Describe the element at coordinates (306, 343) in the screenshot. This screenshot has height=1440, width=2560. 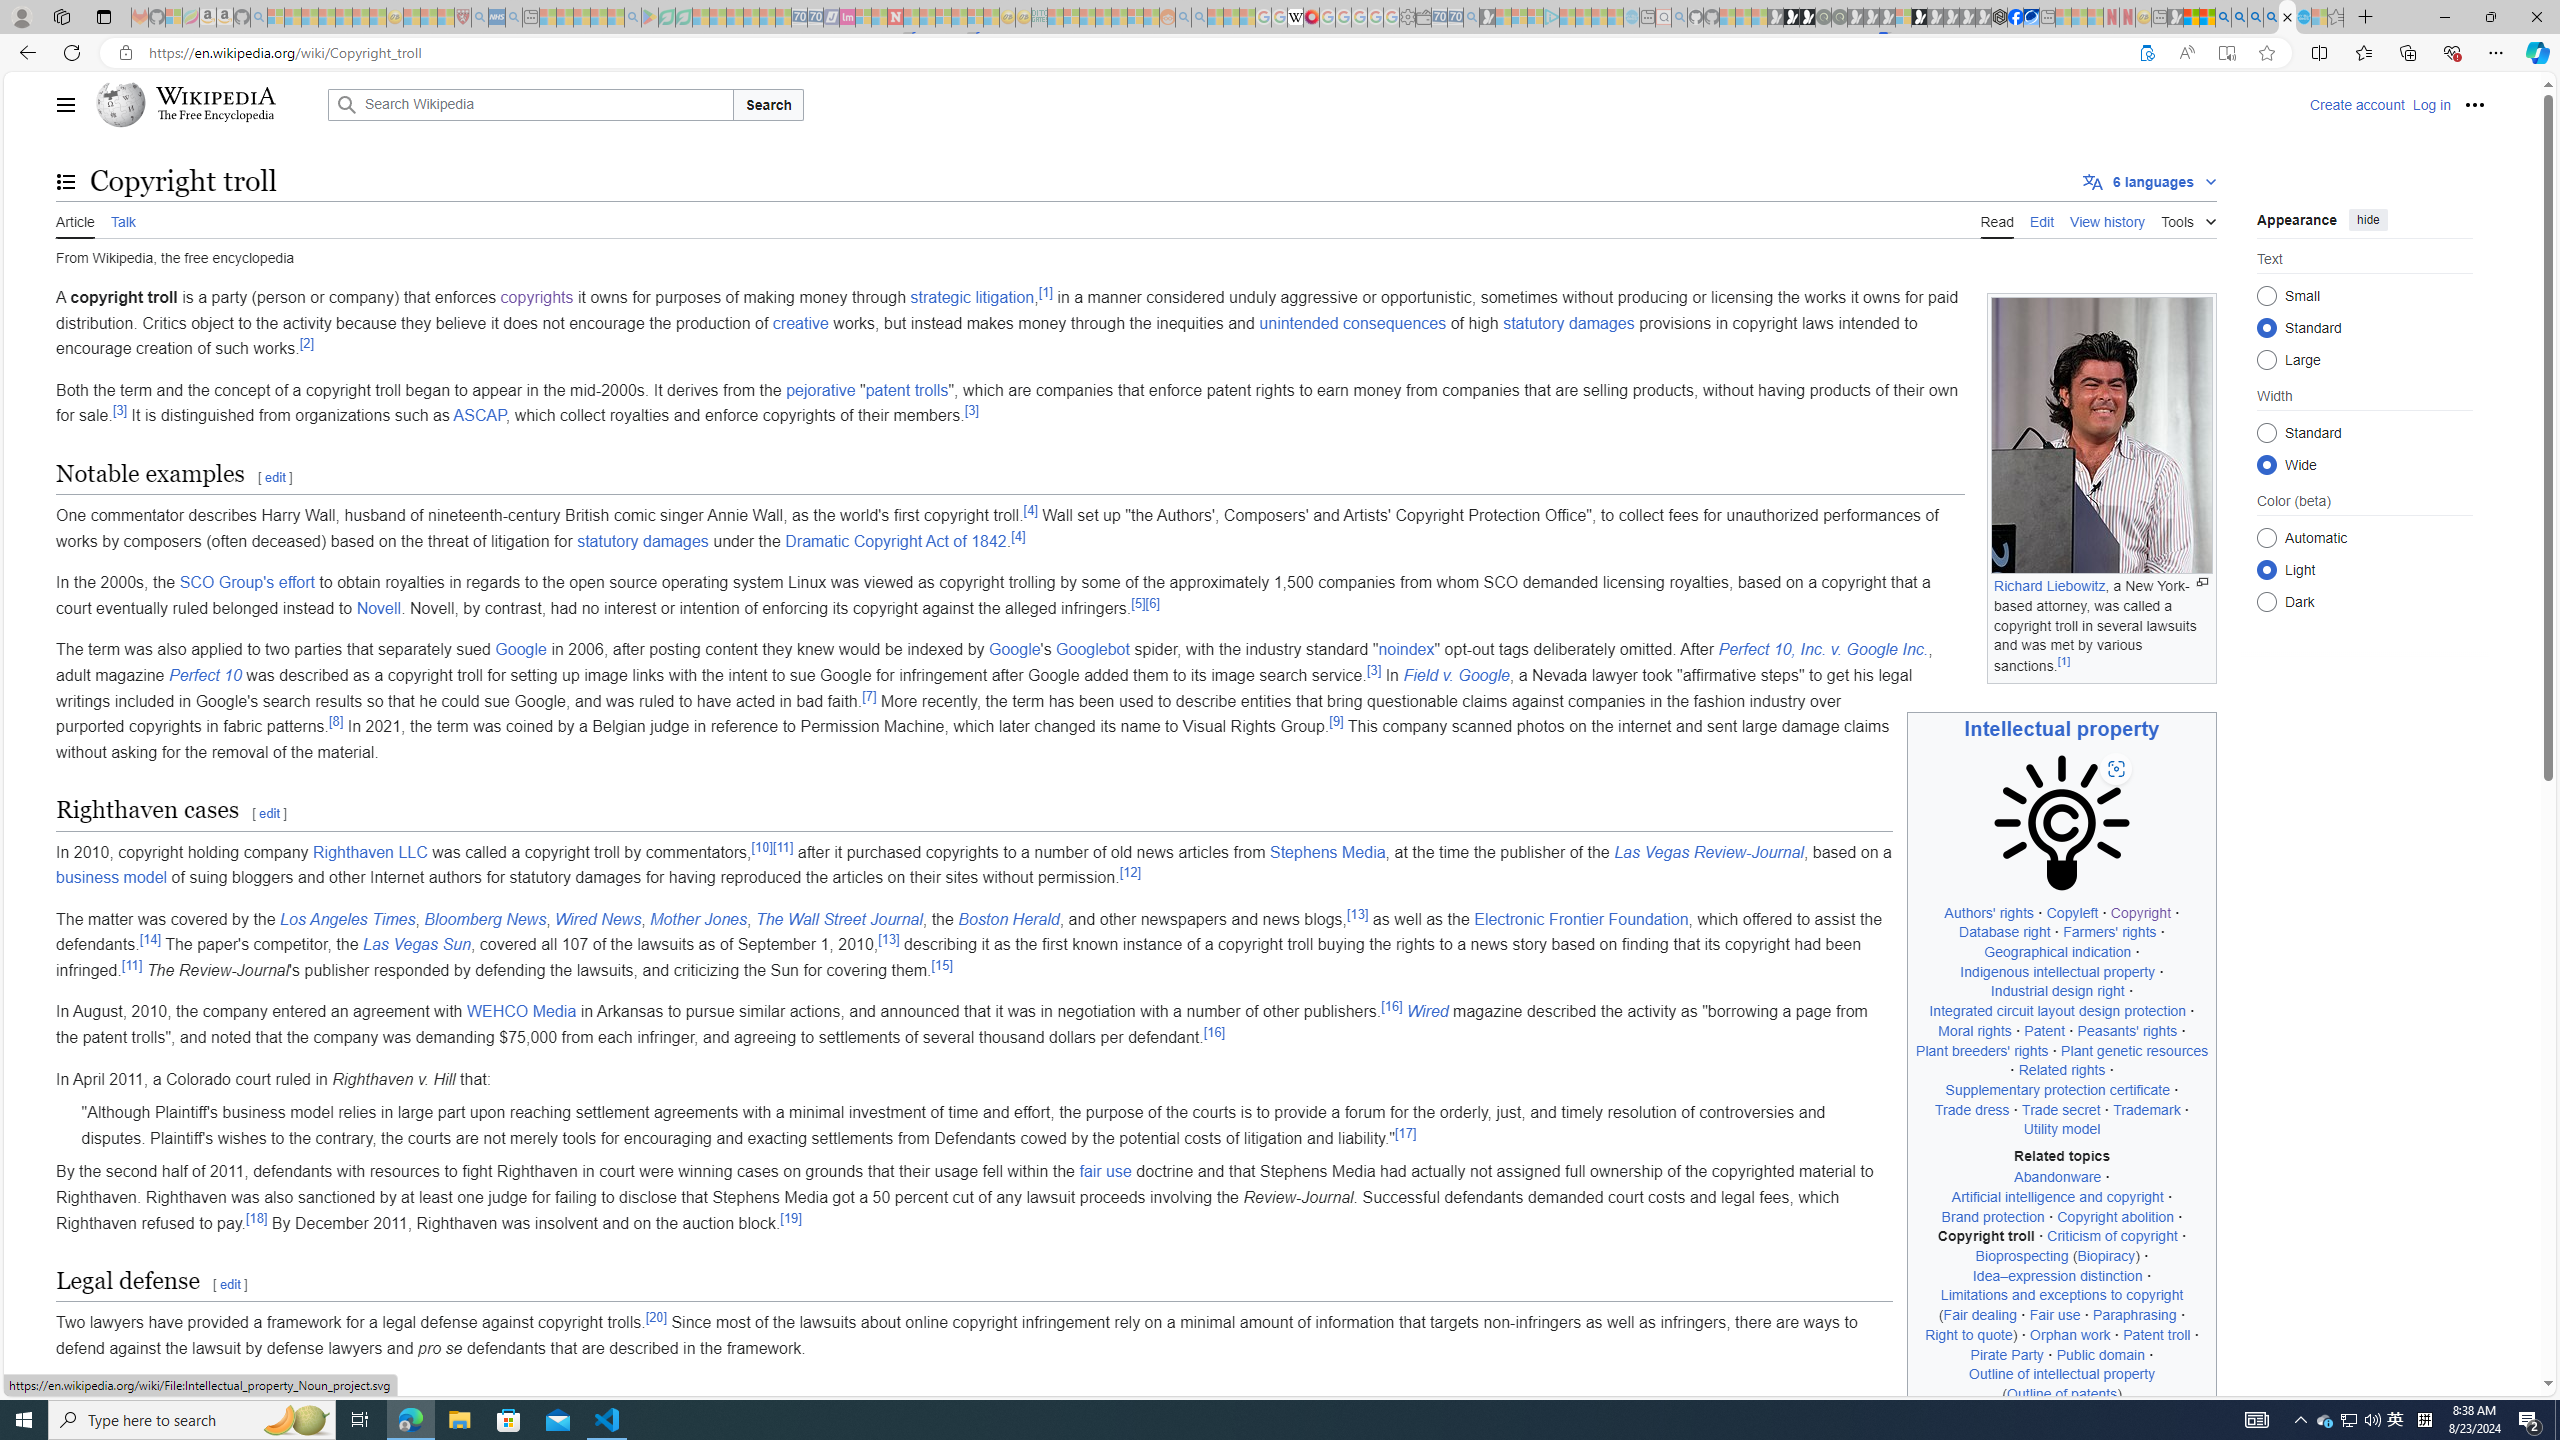
I see `[2]` at that location.